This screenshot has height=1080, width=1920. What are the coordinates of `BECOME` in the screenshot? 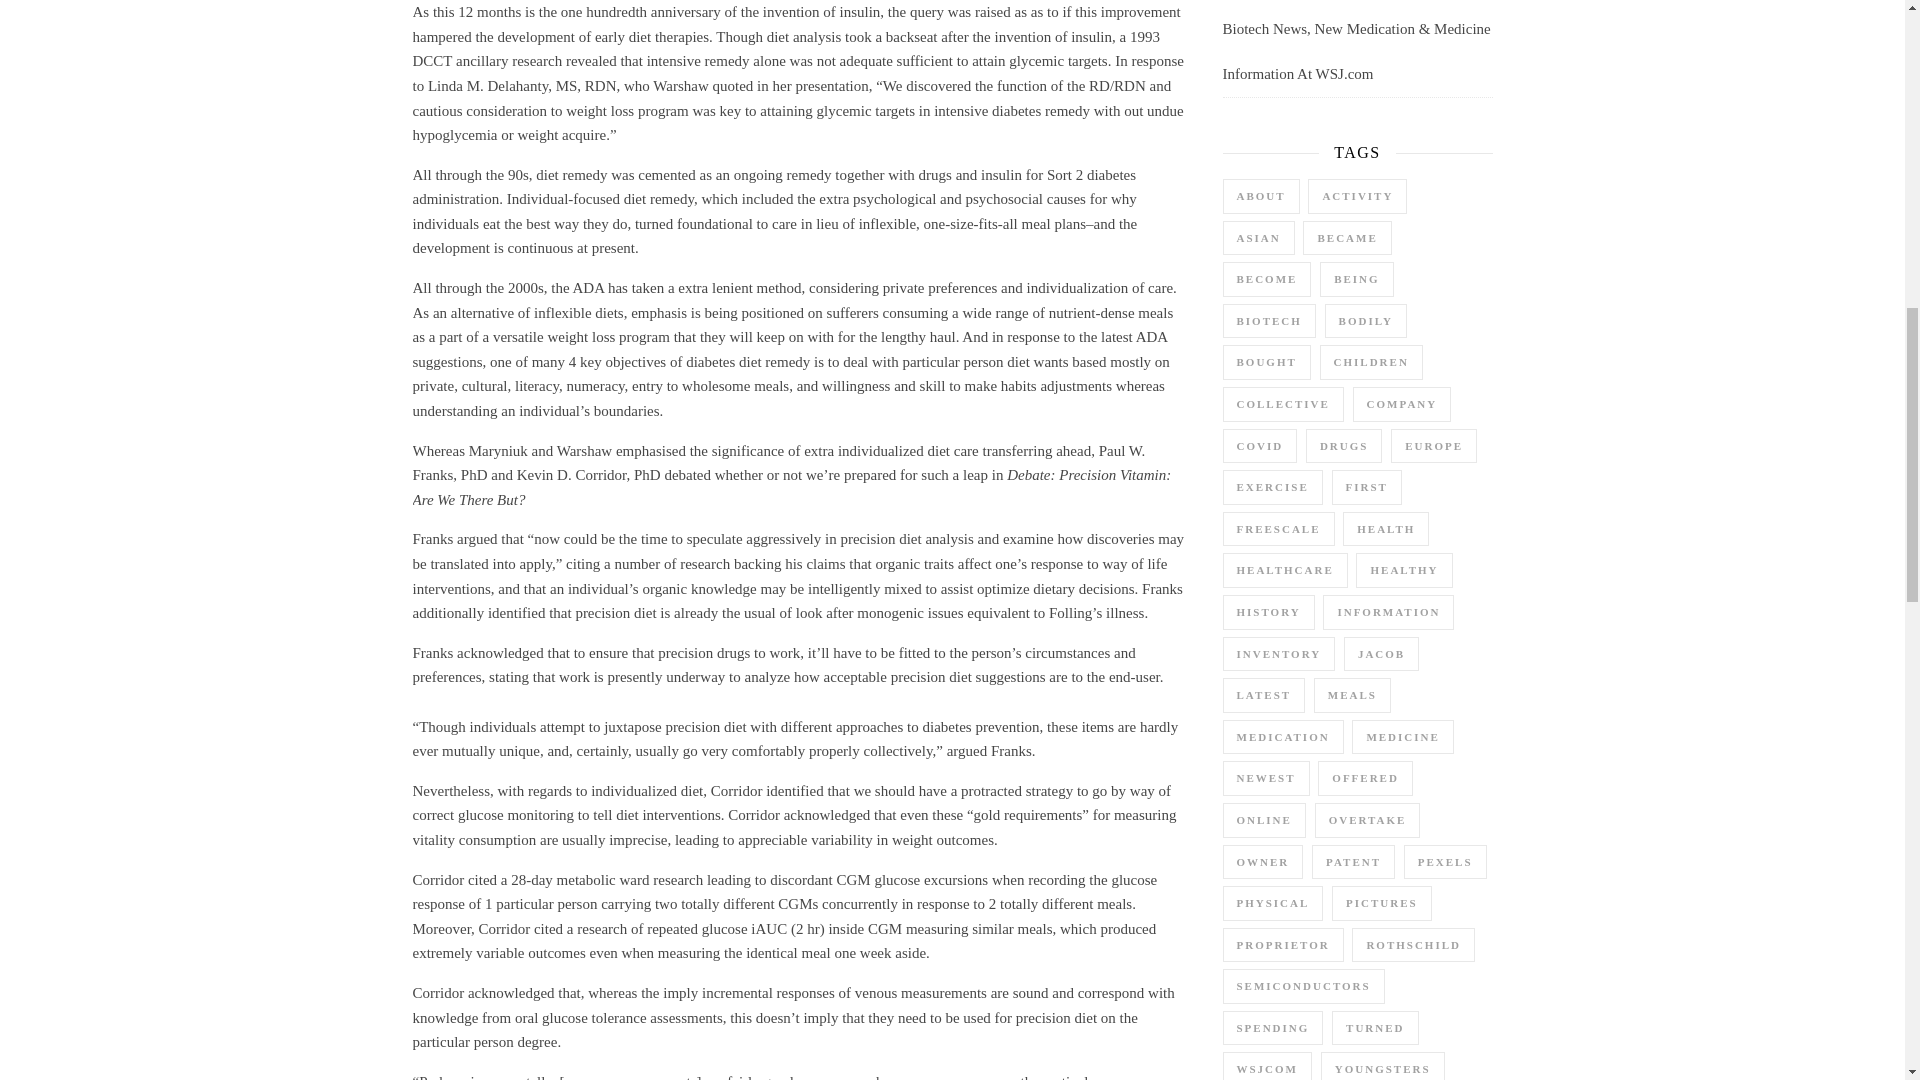 It's located at (1266, 280).